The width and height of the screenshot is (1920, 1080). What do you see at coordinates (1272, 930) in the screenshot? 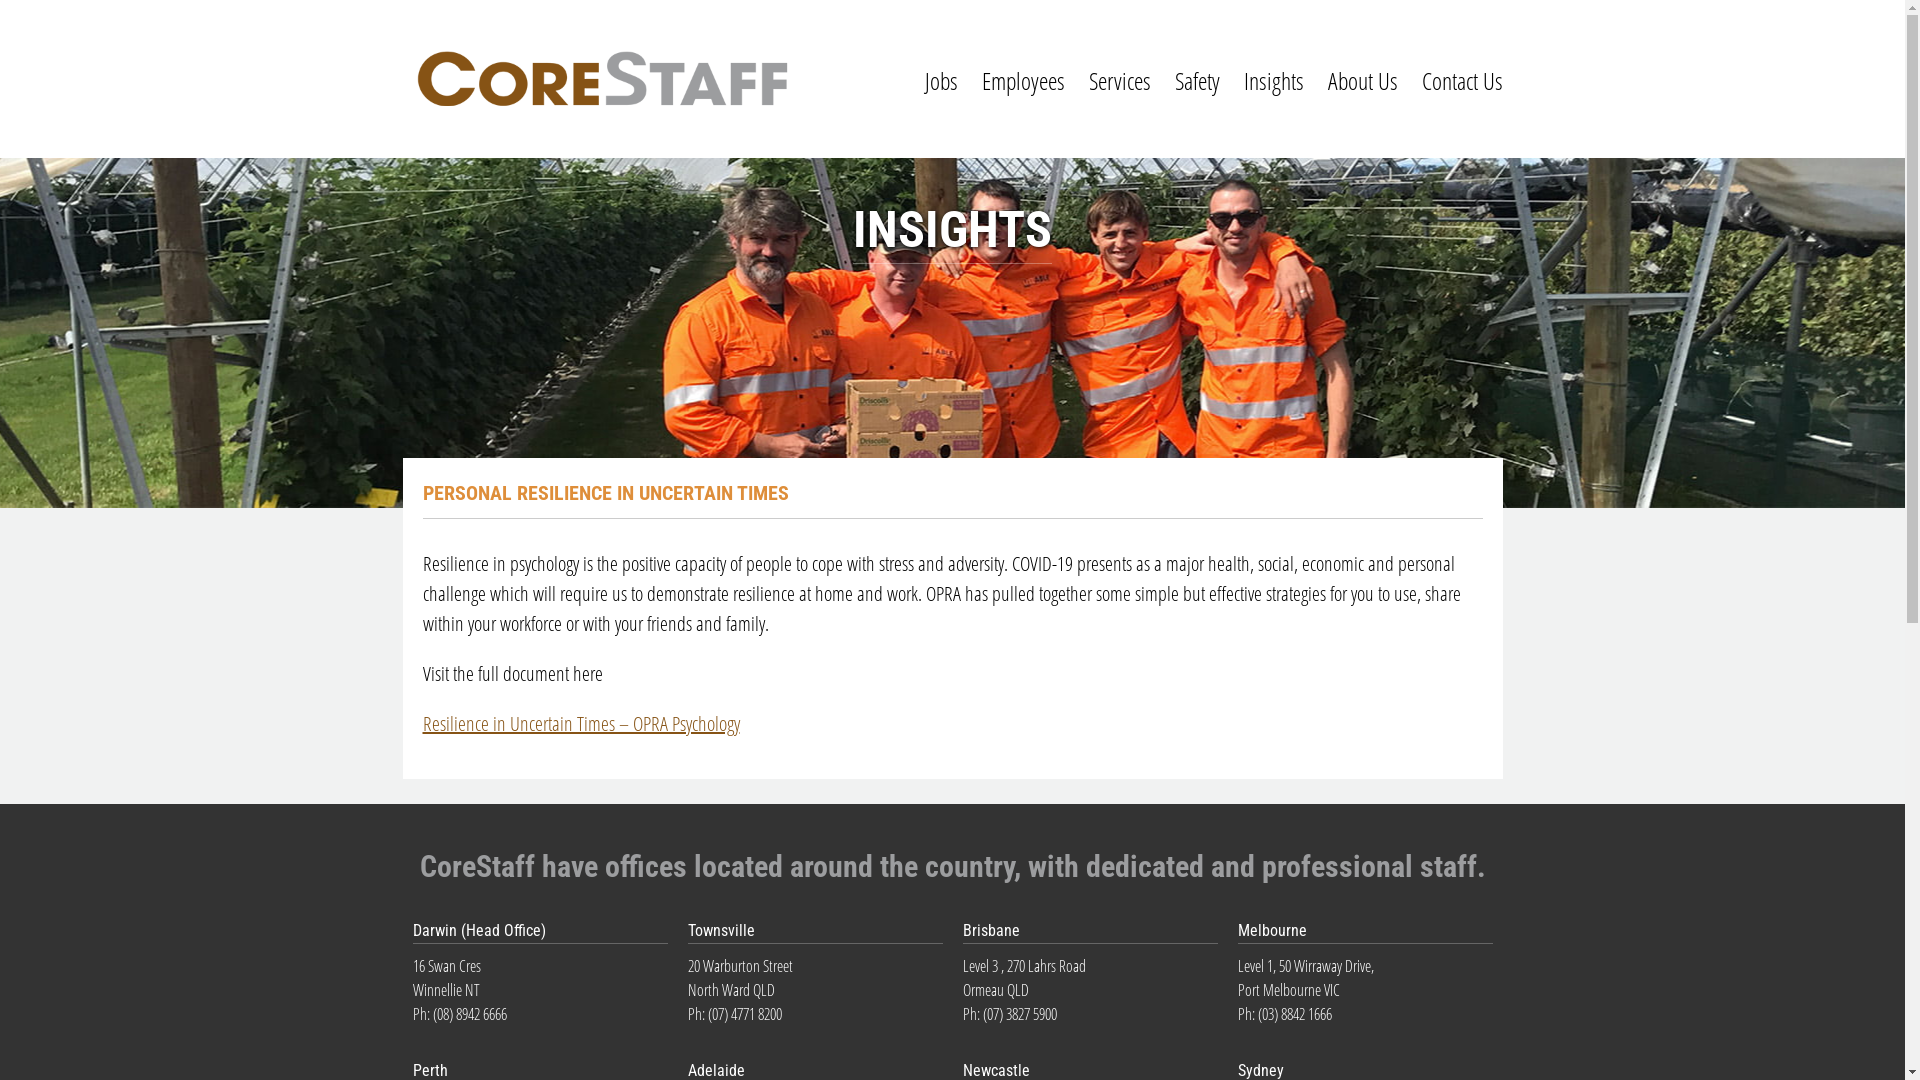
I see `Melbourne` at bounding box center [1272, 930].